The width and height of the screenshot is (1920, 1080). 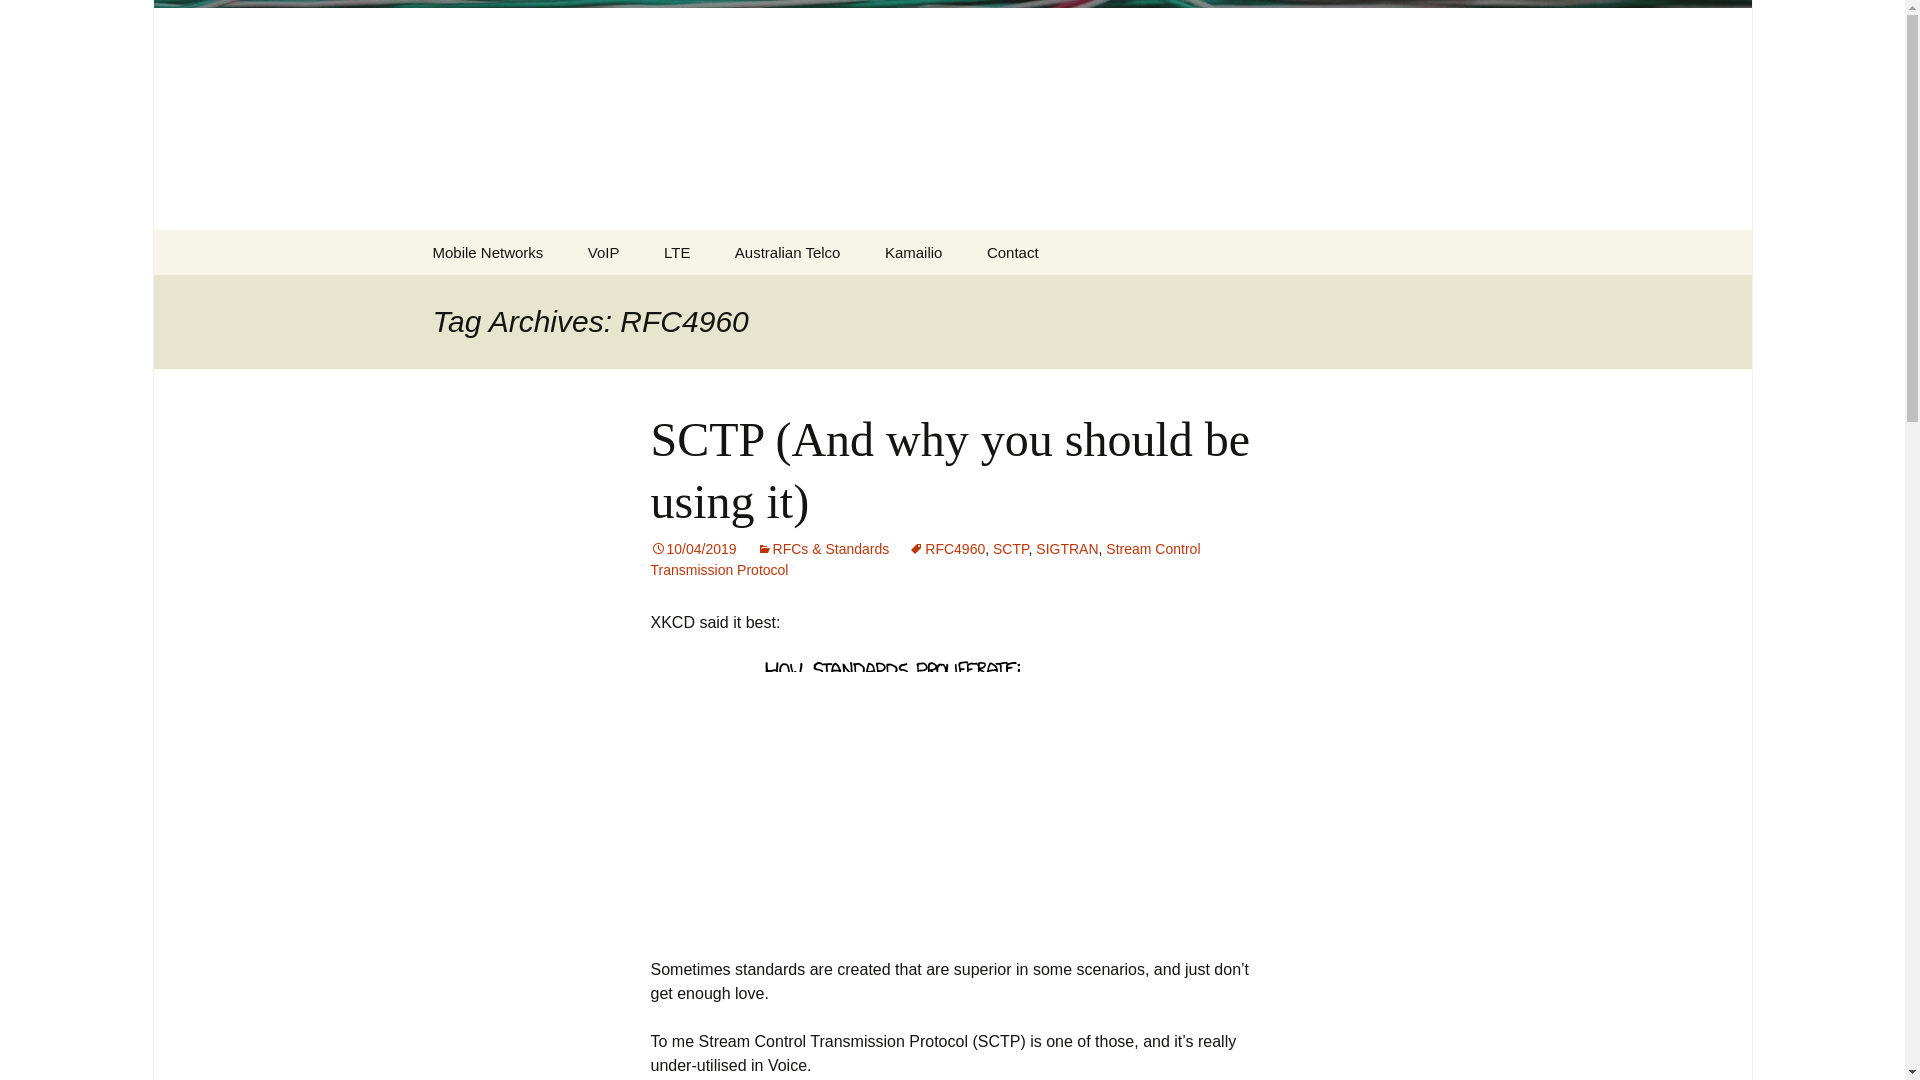 What do you see at coordinates (1013, 252) in the screenshot?
I see `Contact` at bounding box center [1013, 252].